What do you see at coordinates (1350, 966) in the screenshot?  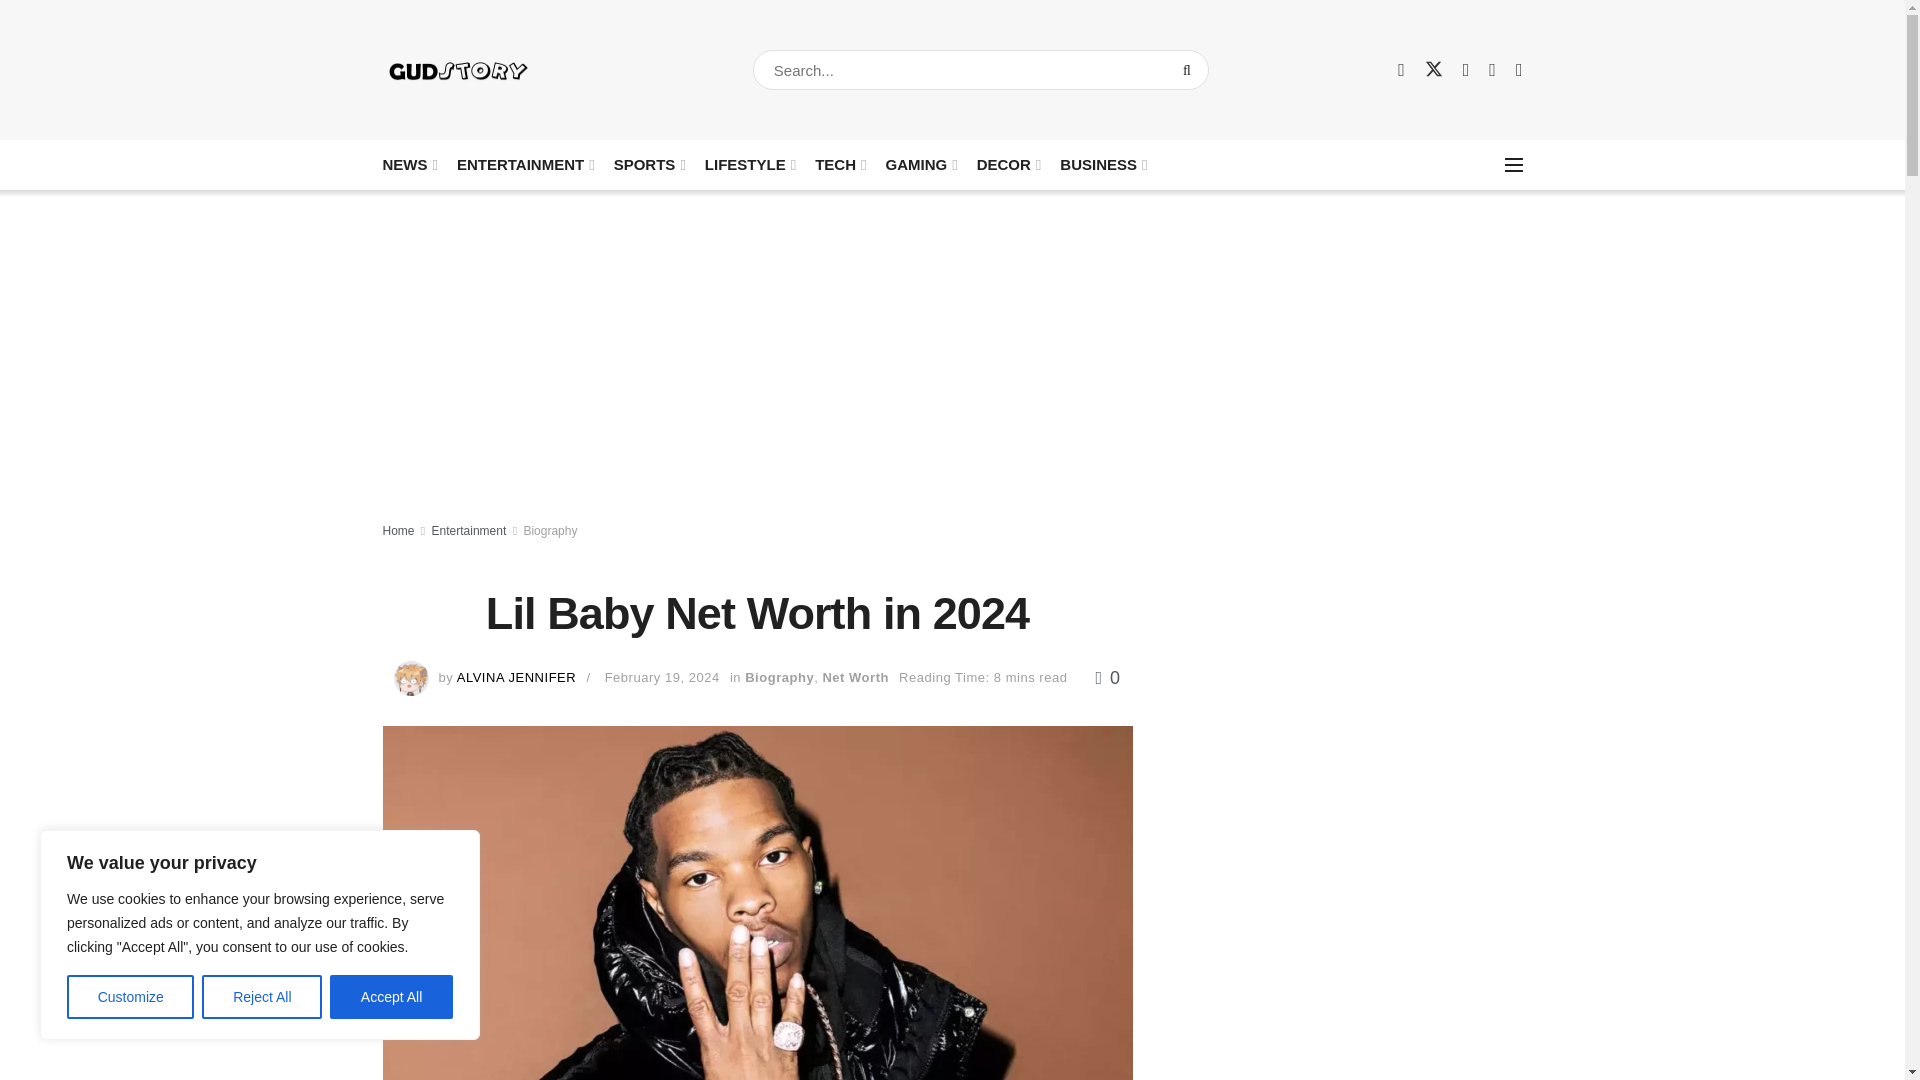 I see `Advertisement` at bounding box center [1350, 966].